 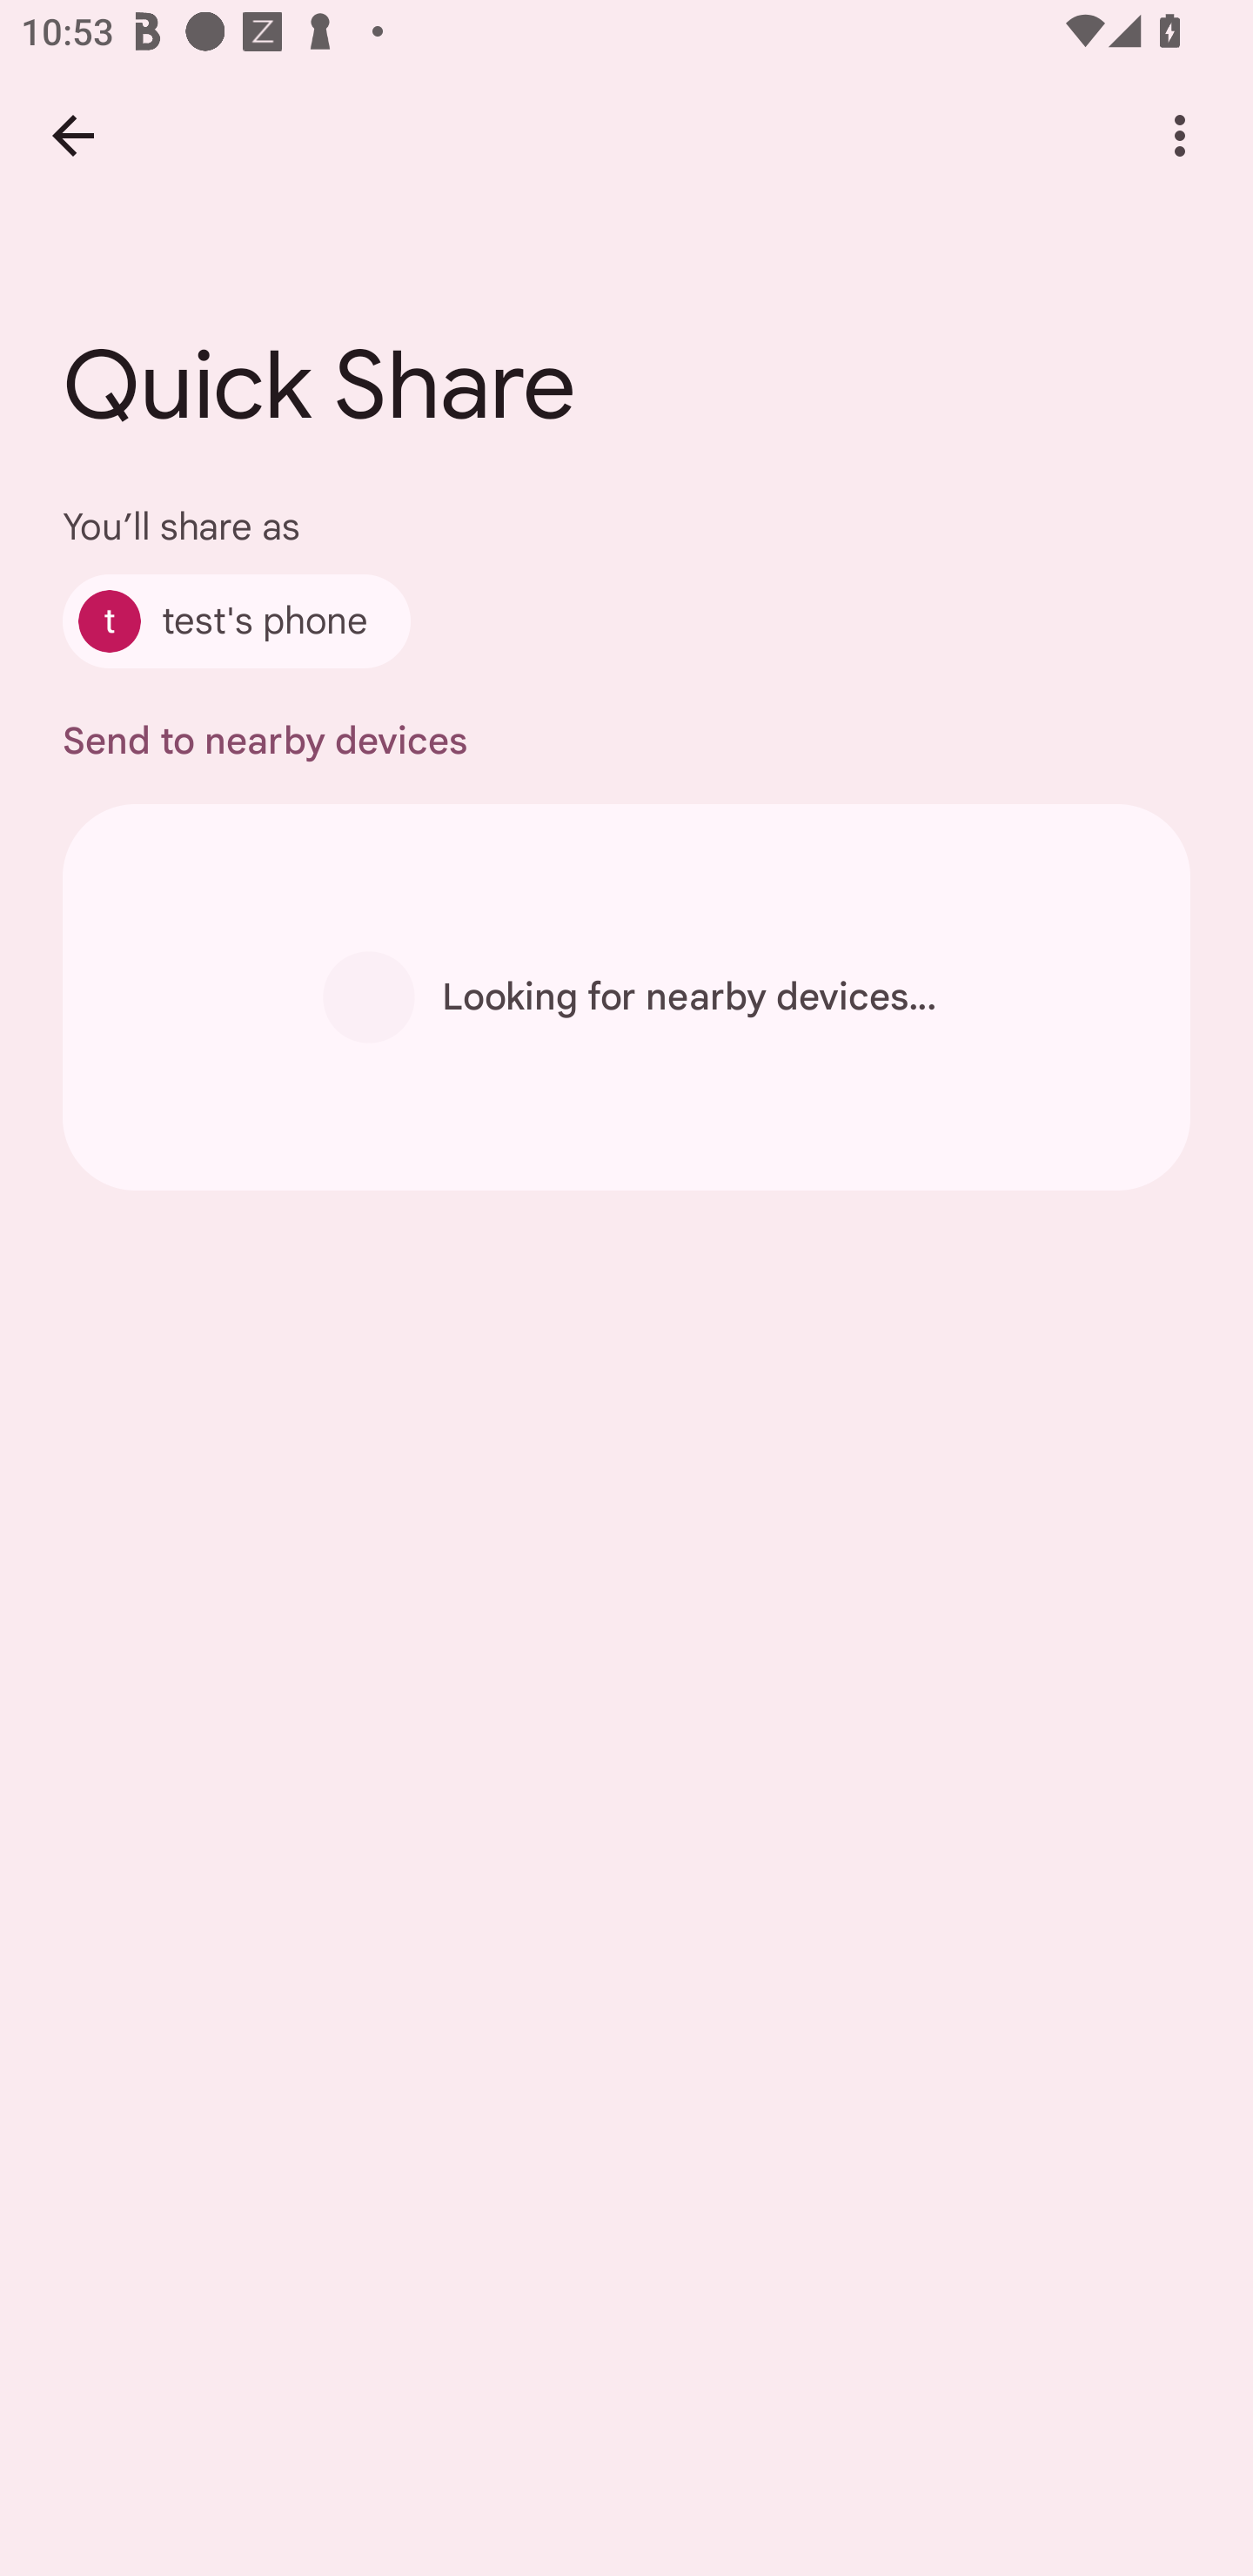 I want to click on Back, so click(x=72, y=134).